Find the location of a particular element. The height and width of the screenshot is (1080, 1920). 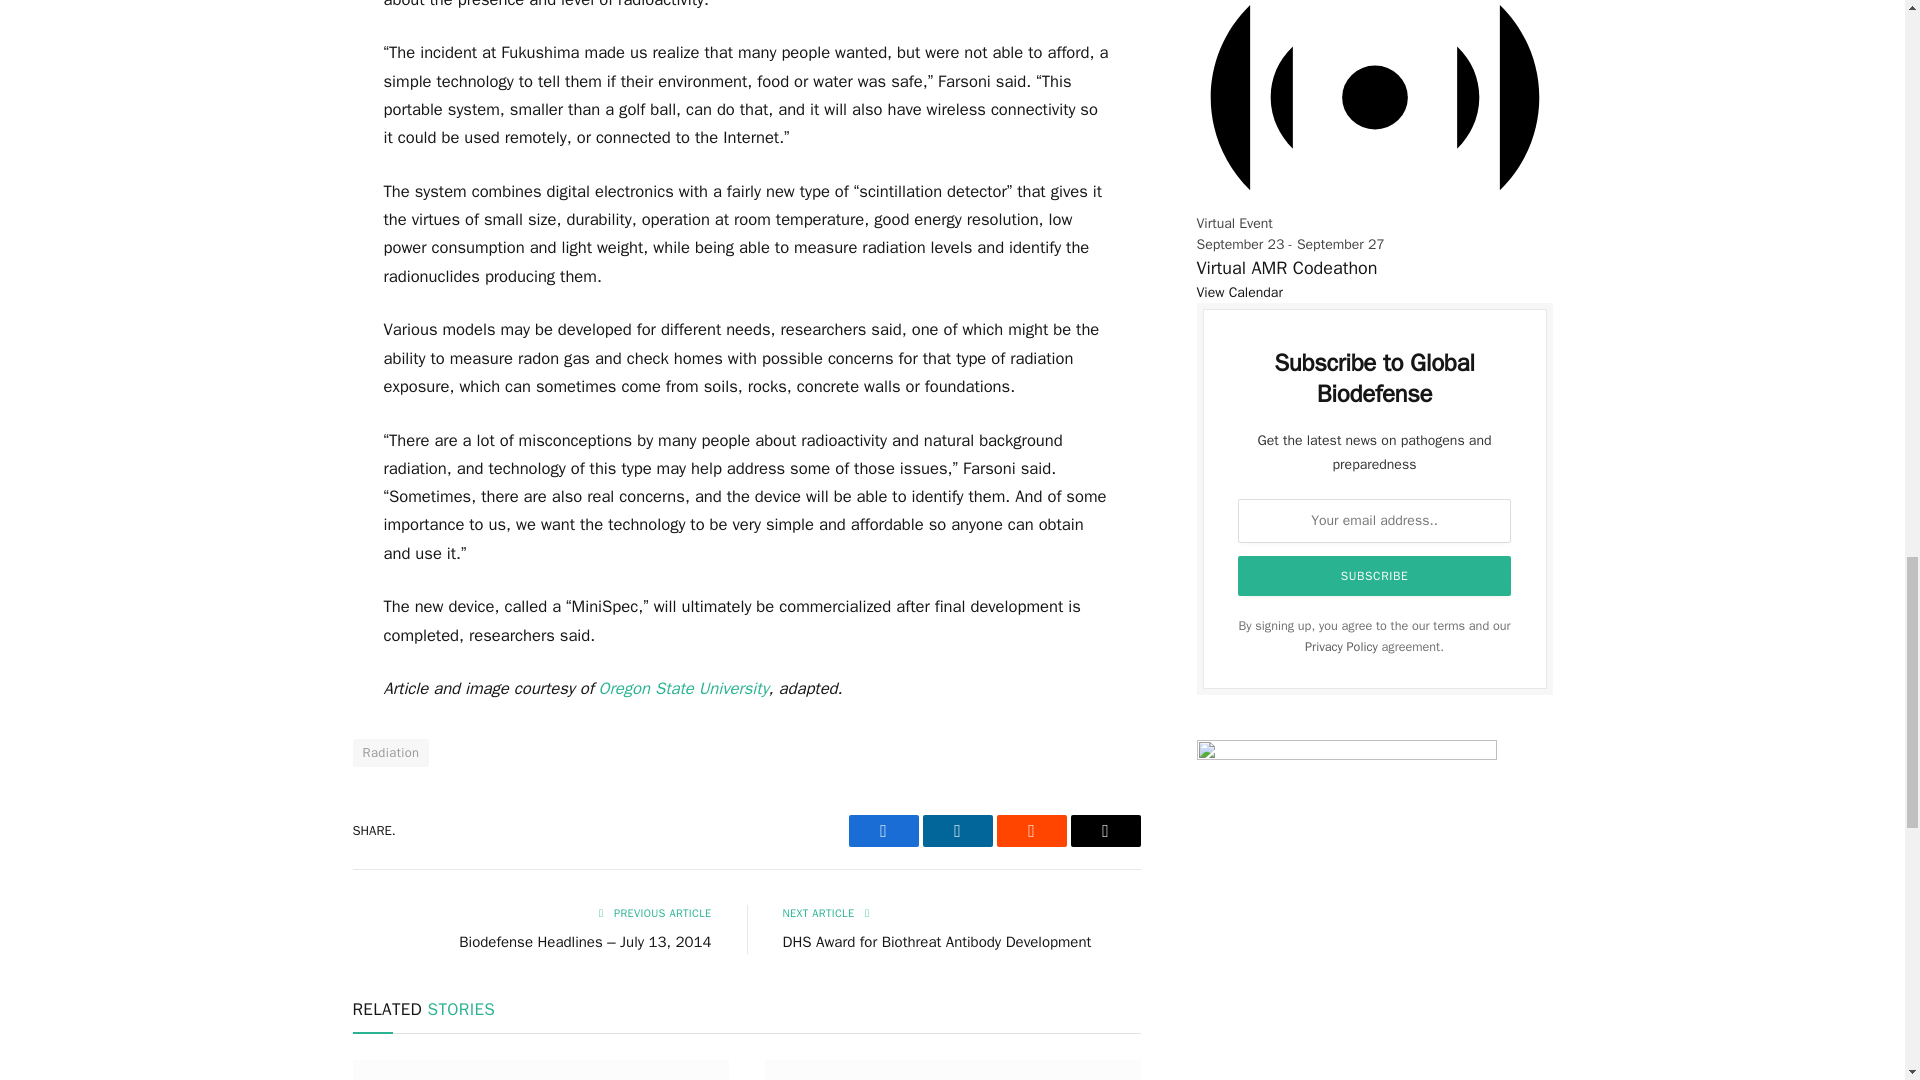

Subscribe is located at coordinates (1375, 576).